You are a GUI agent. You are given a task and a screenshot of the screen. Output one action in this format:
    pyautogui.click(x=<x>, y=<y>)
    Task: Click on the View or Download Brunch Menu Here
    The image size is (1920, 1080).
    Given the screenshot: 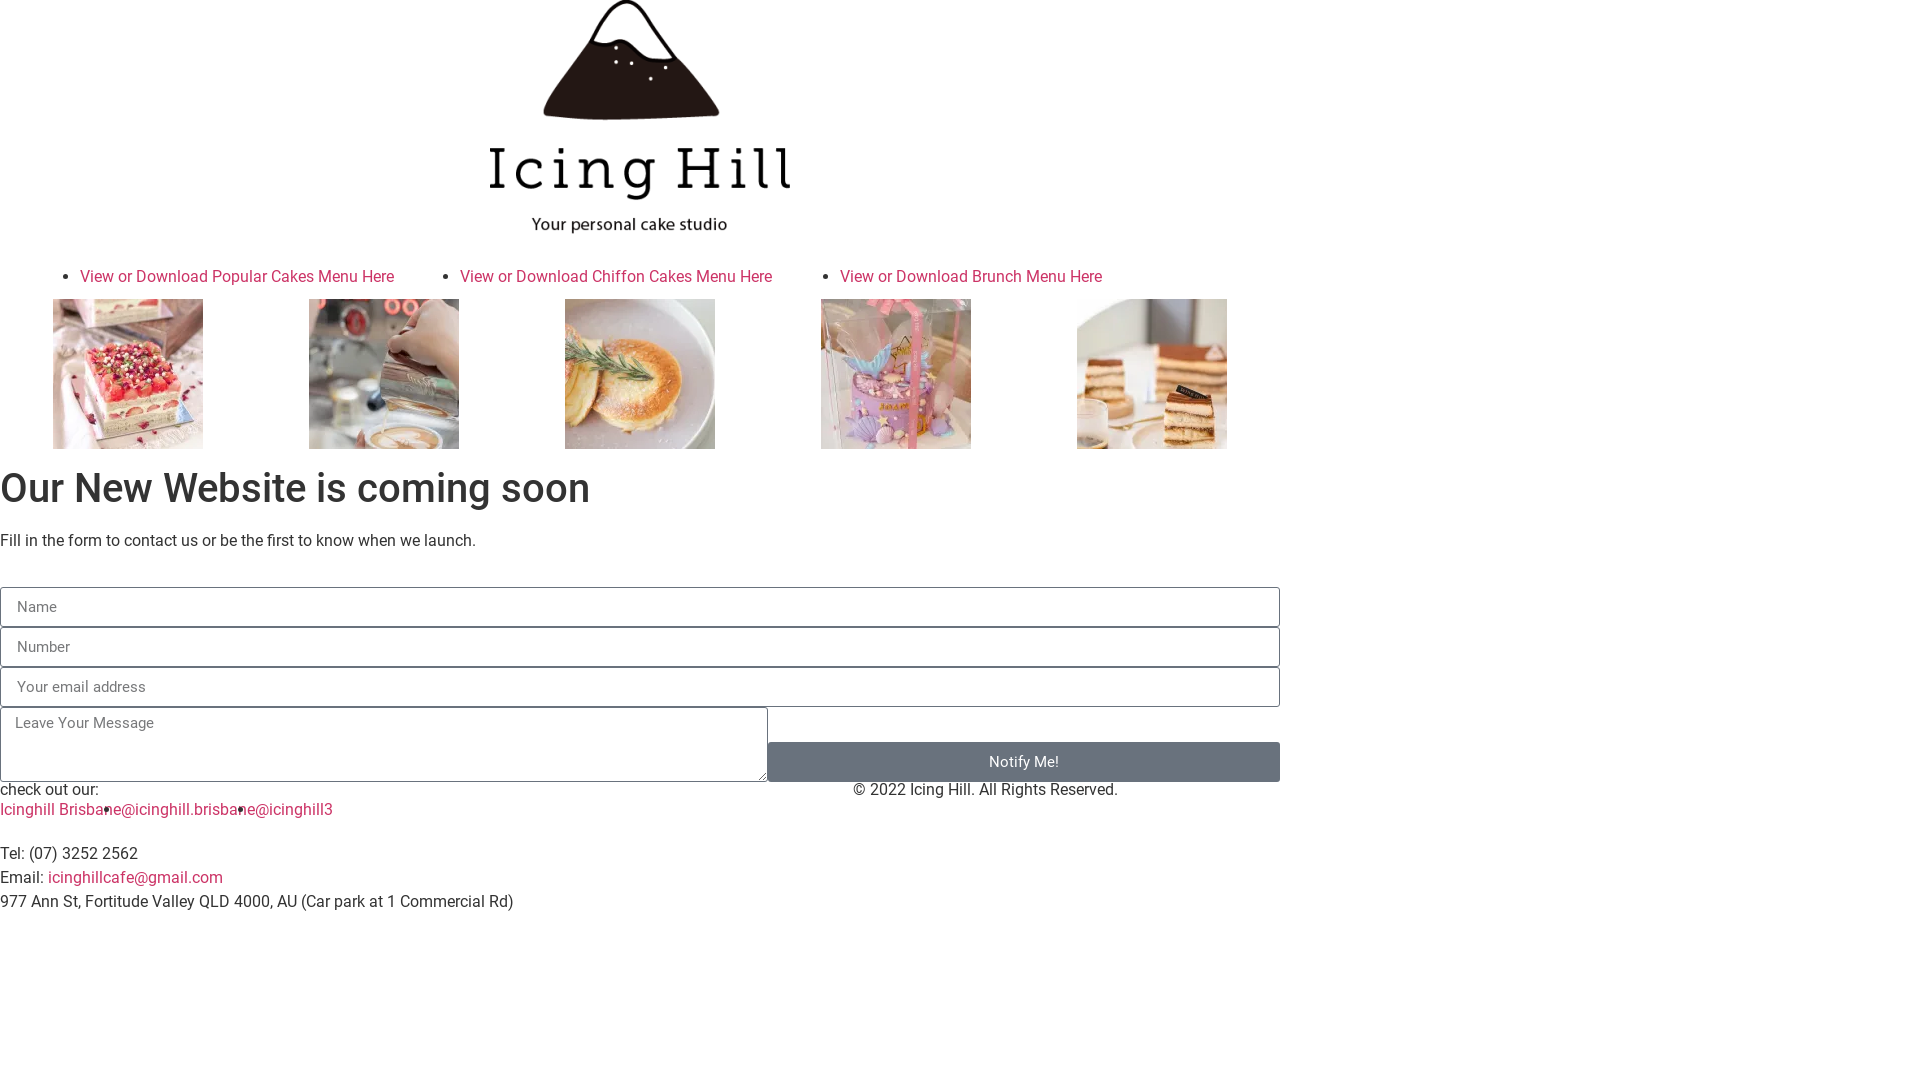 What is the action you would take?
    pyautogui.click(x=971, y=276)
    